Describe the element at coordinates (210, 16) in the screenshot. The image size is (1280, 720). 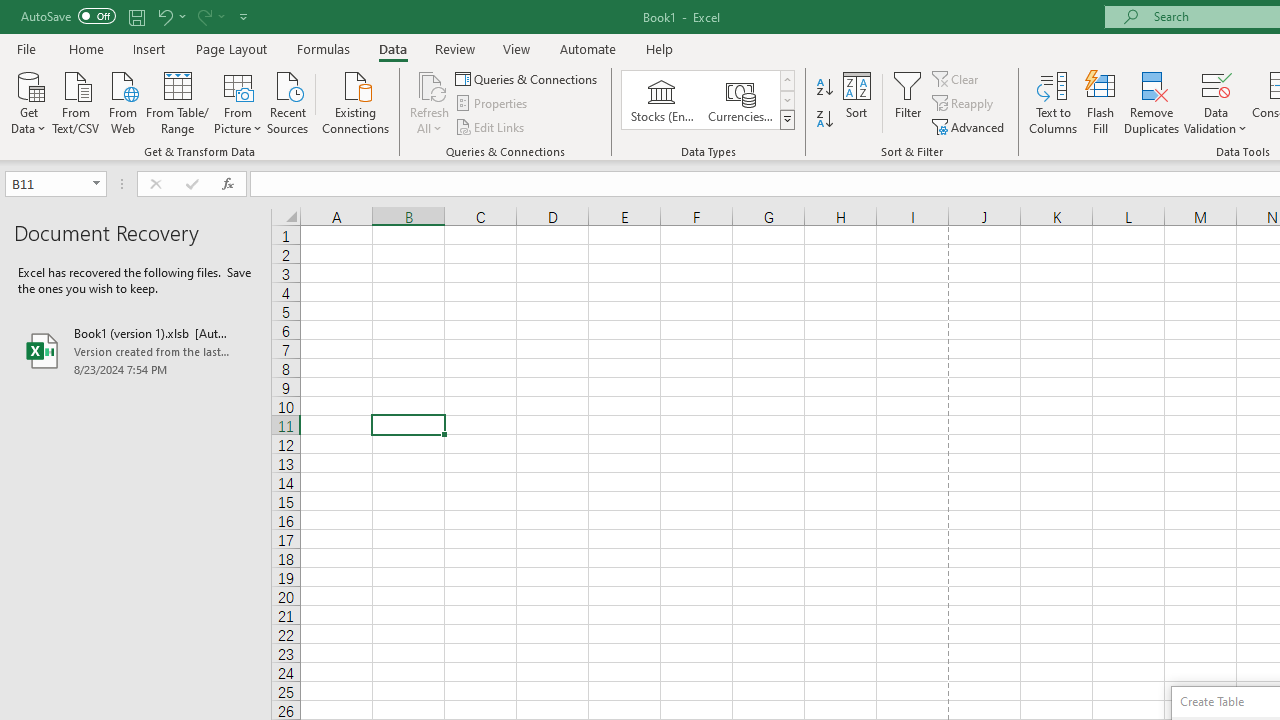
I see `Redo` at that location.